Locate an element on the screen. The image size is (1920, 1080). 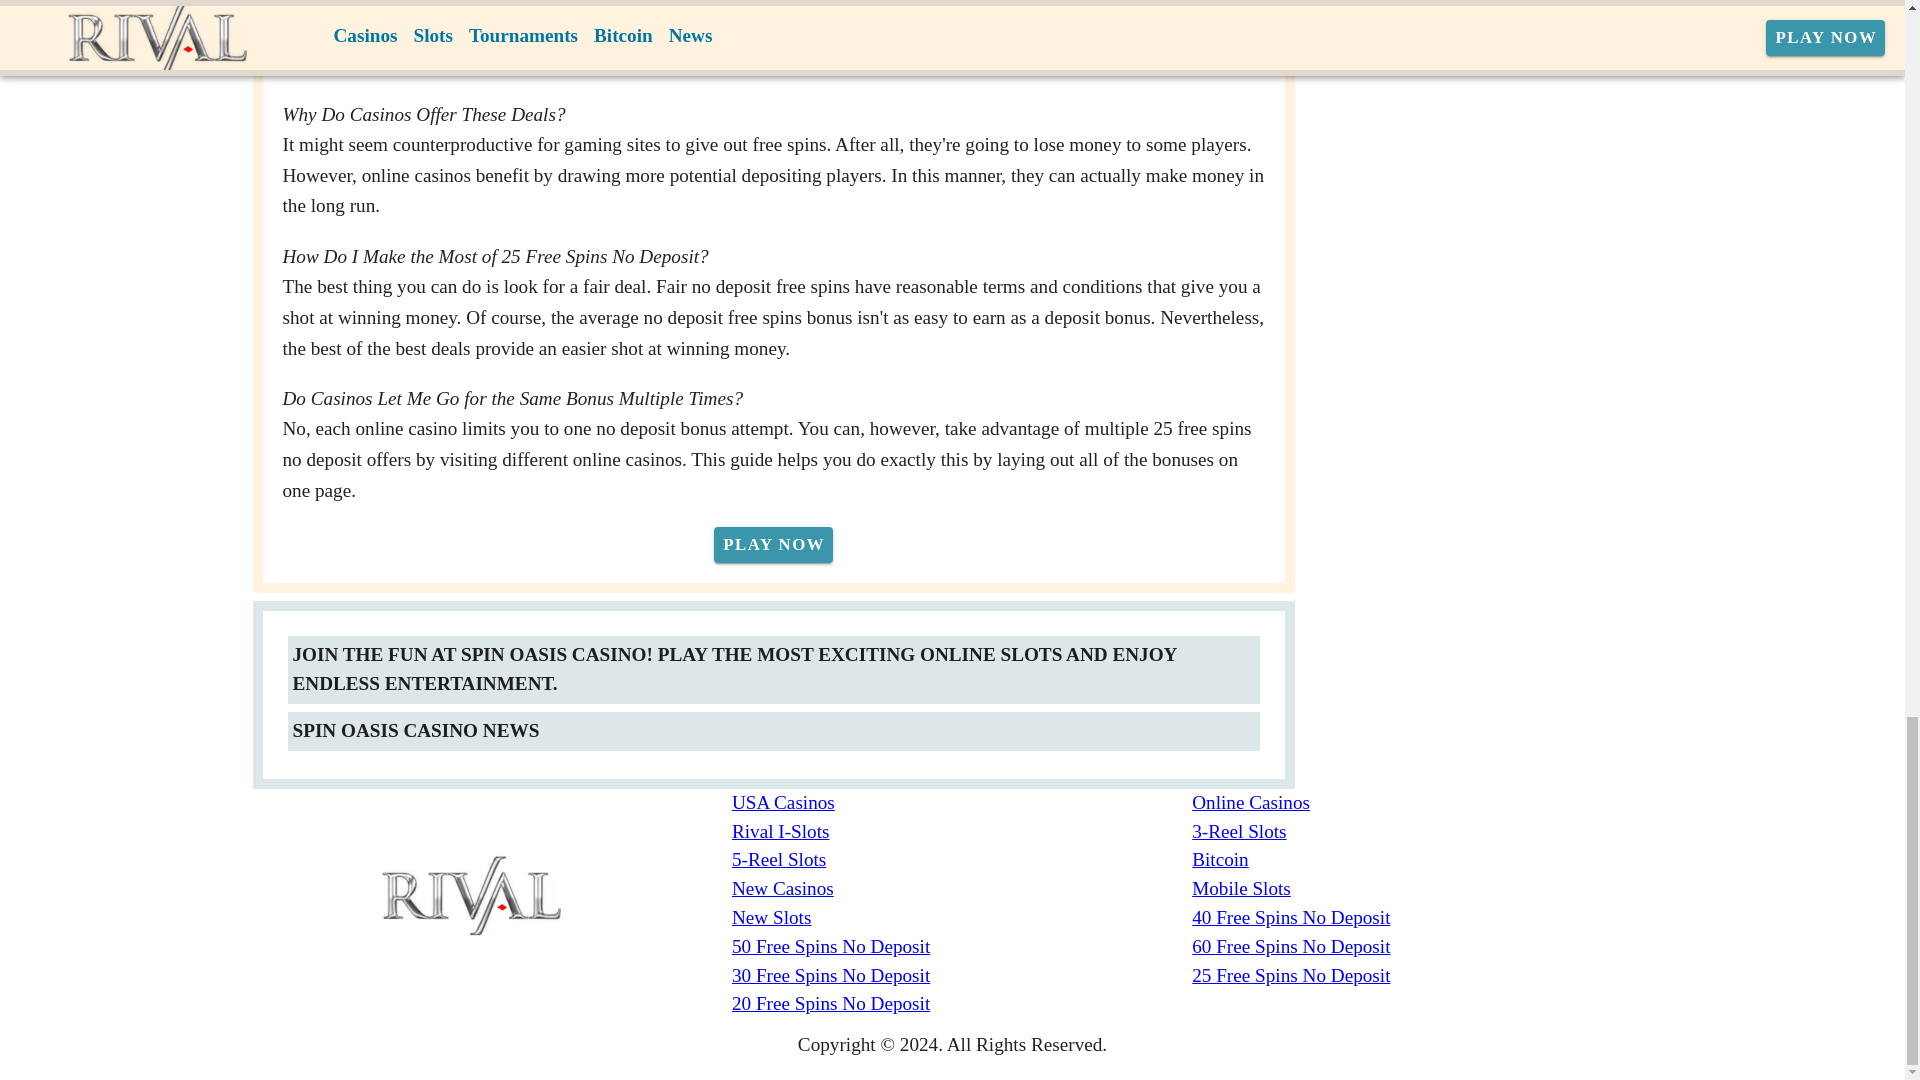
25 Free Spins No Deposit is located at coordinates (1422, 976).